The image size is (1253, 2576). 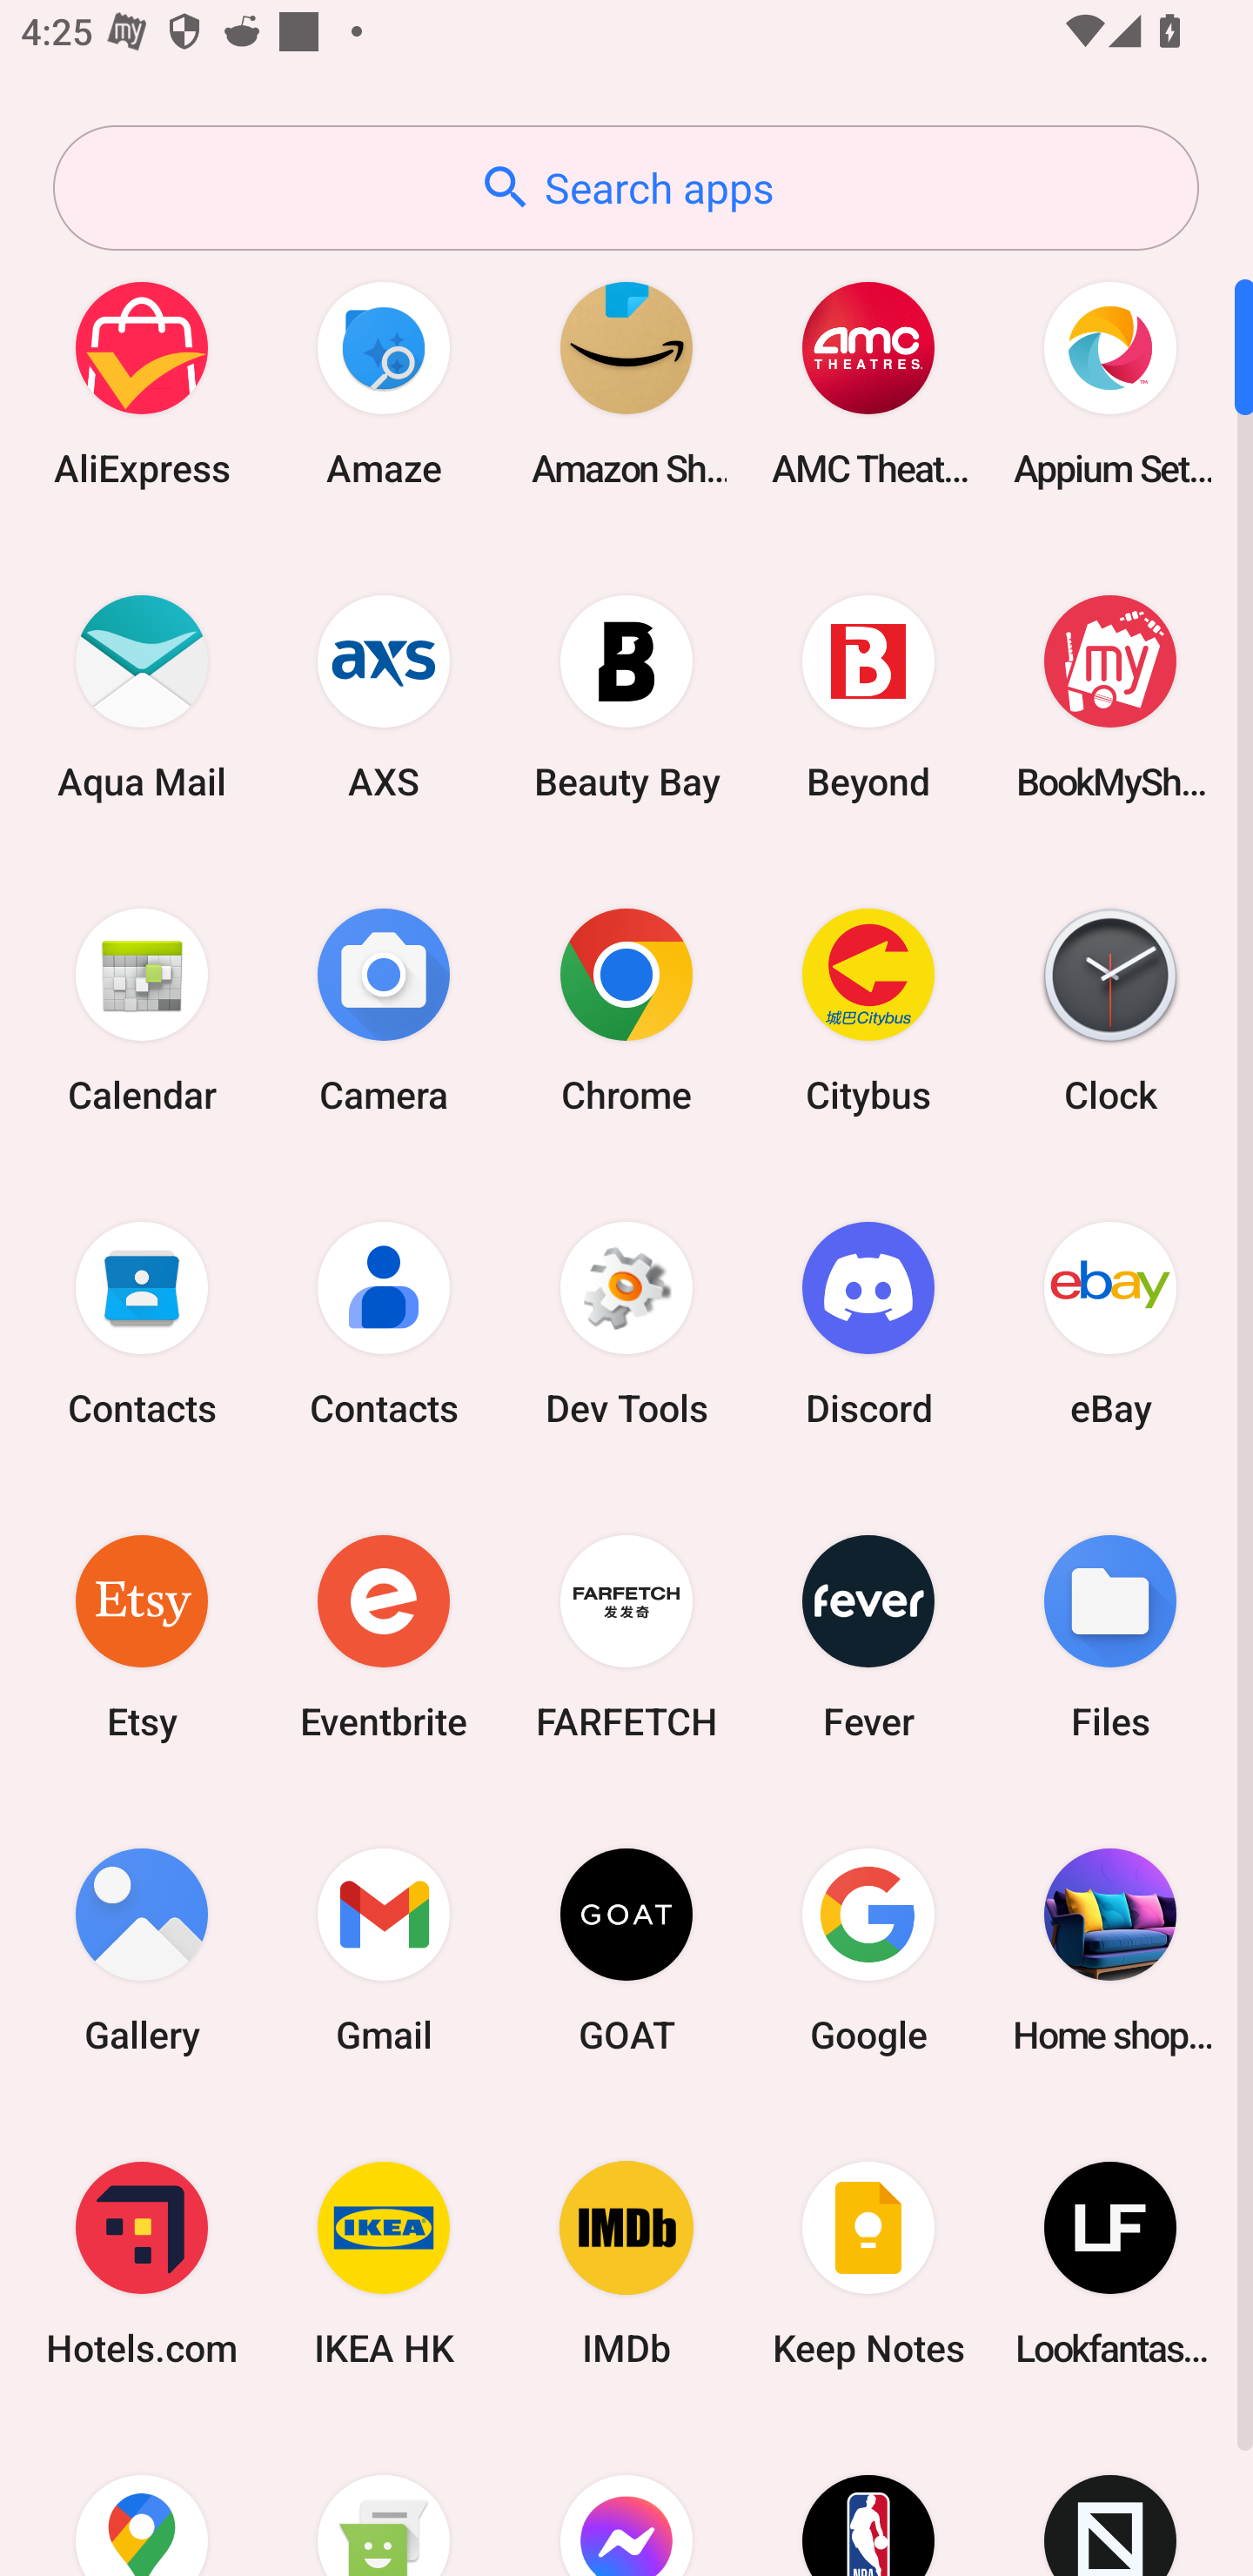 I want to click on GOAT, so click(x=626, y=1949).